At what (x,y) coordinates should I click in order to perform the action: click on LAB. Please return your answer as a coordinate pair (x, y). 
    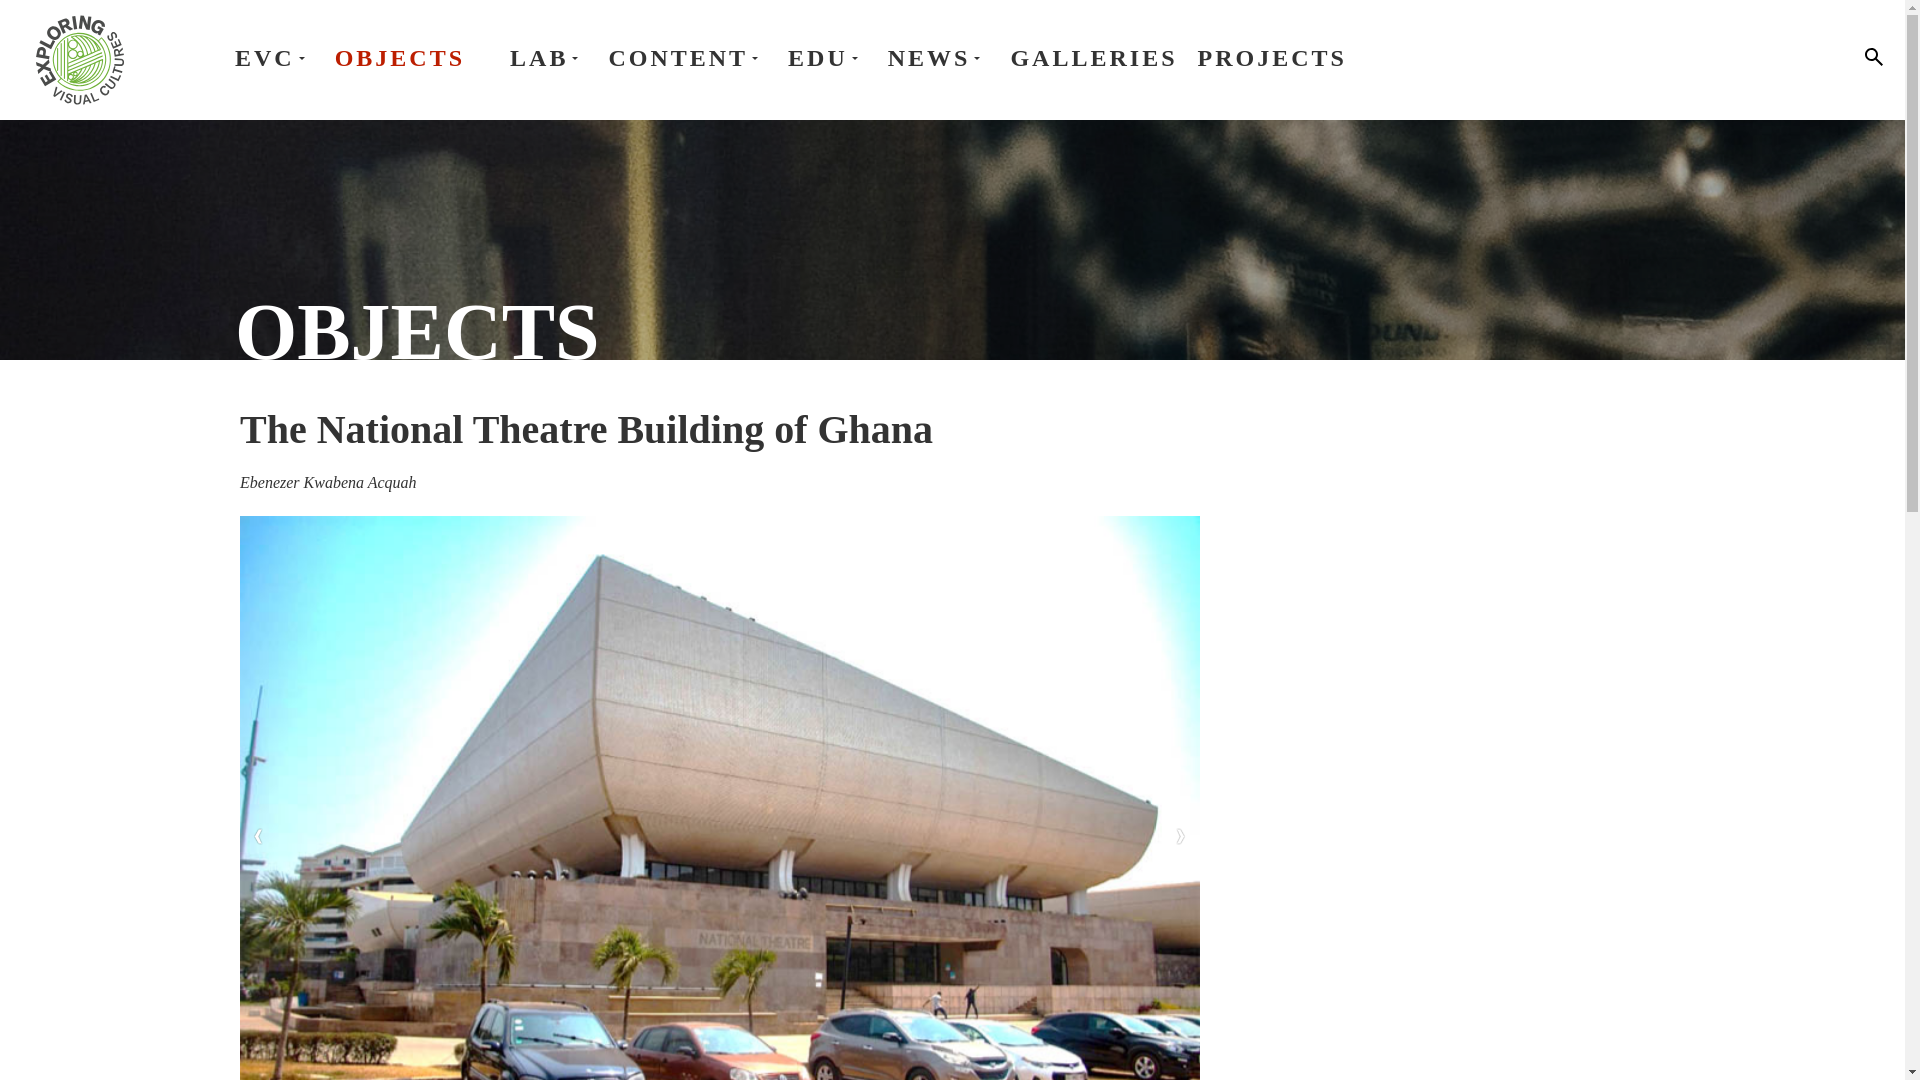
    Looking at the image, I should click on (548, 58).